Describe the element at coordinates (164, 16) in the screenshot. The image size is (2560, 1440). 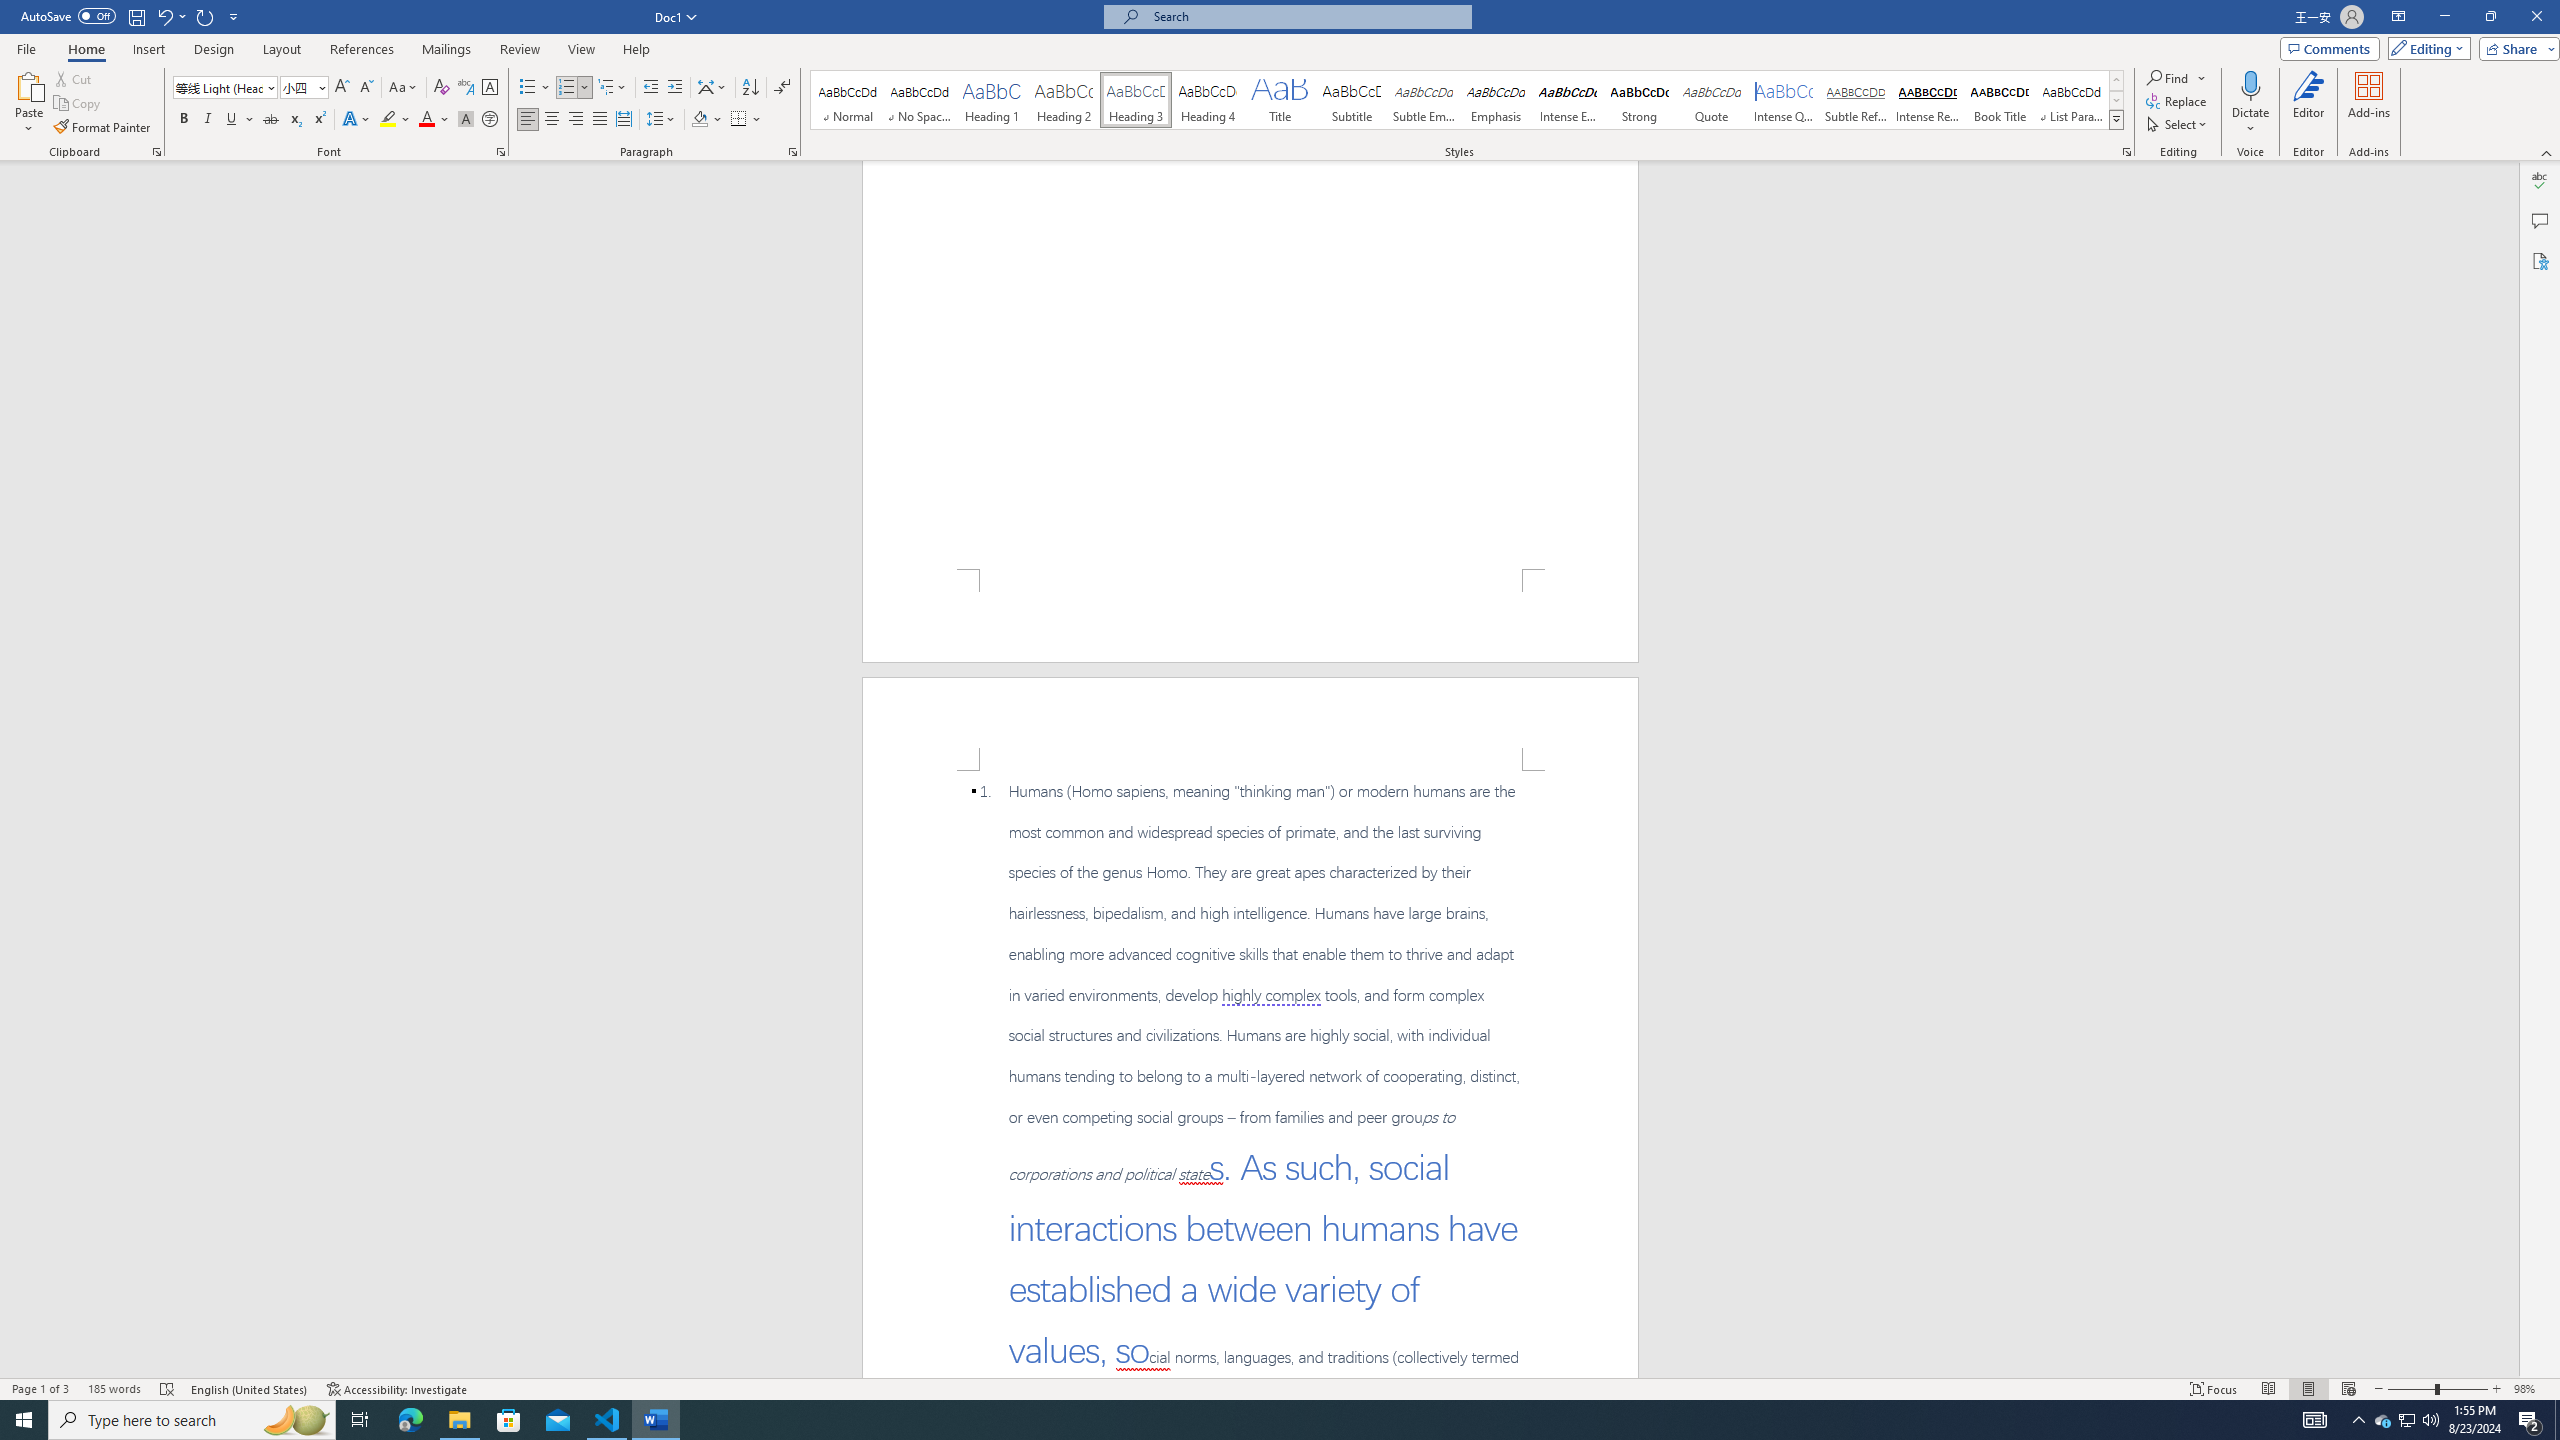
I see `Undo Number Default` at that location.